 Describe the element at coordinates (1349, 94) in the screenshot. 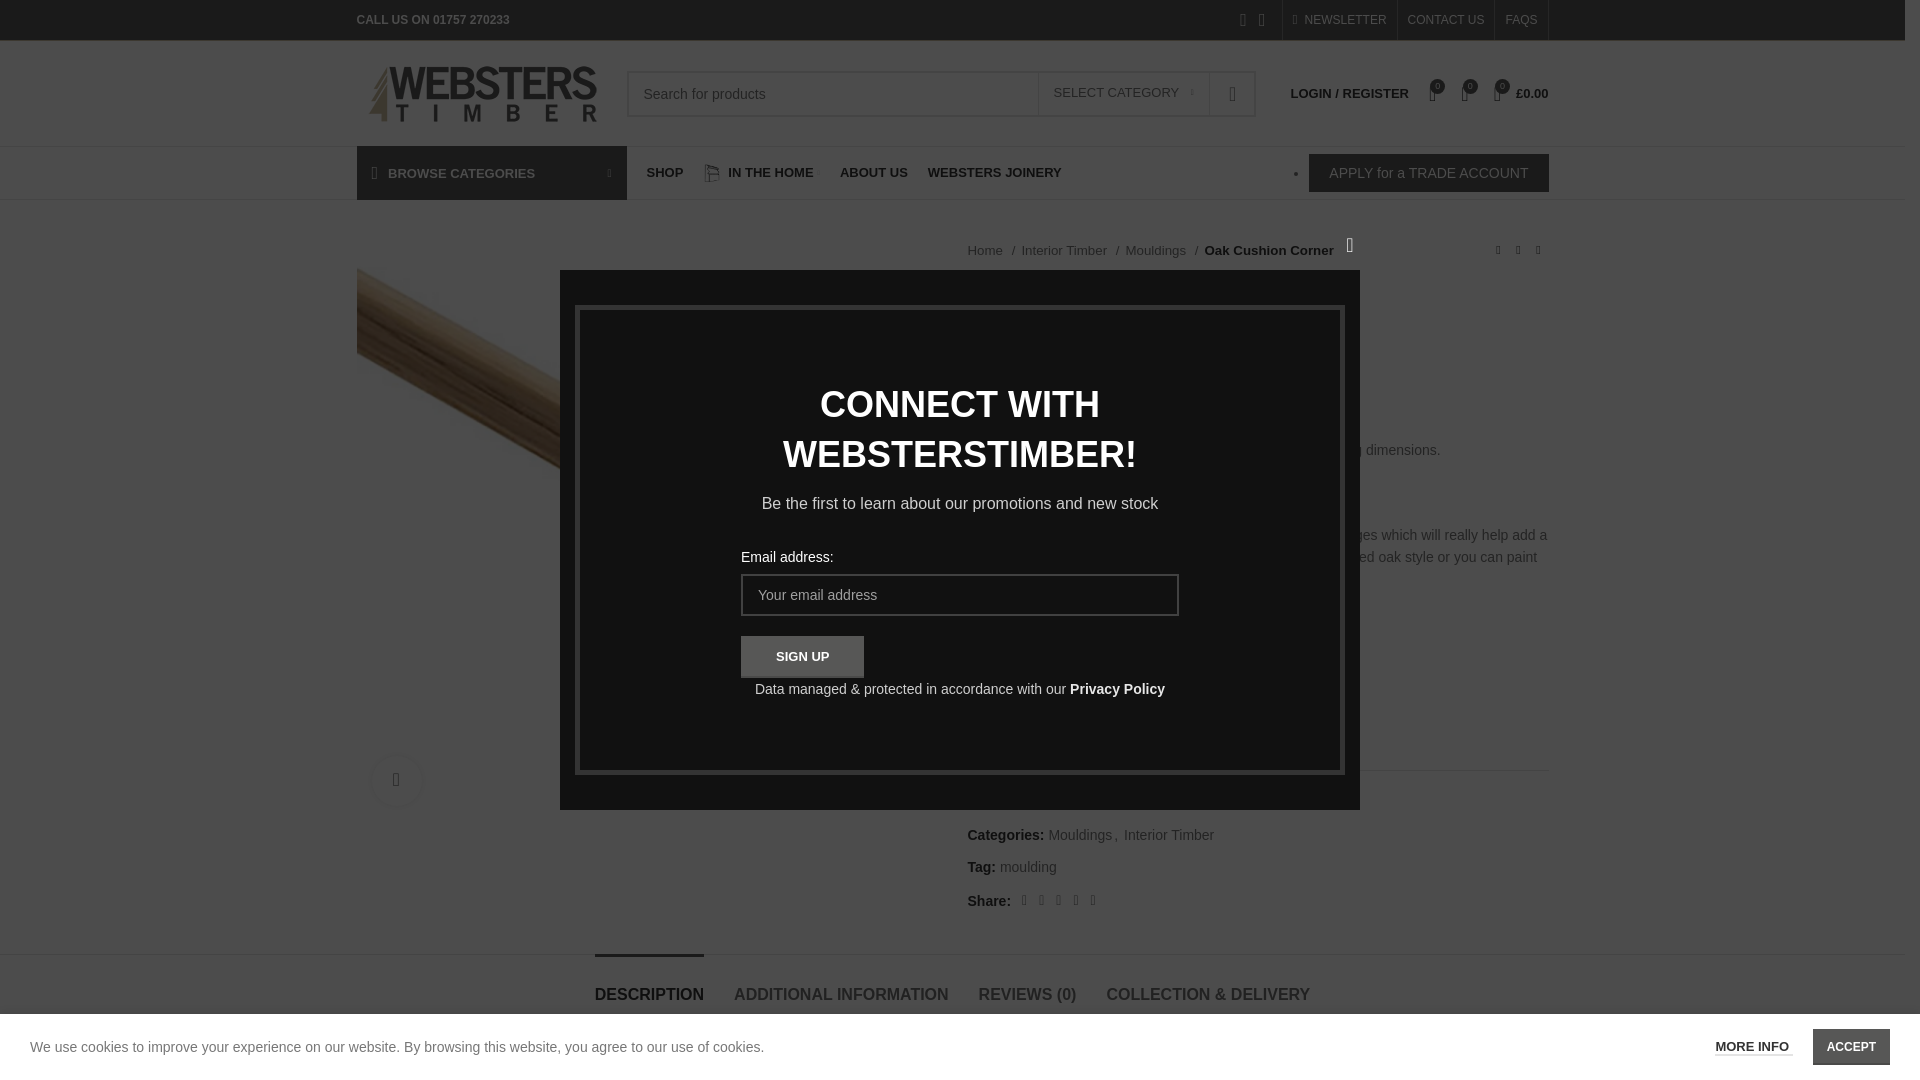

I see `My account` at that location.